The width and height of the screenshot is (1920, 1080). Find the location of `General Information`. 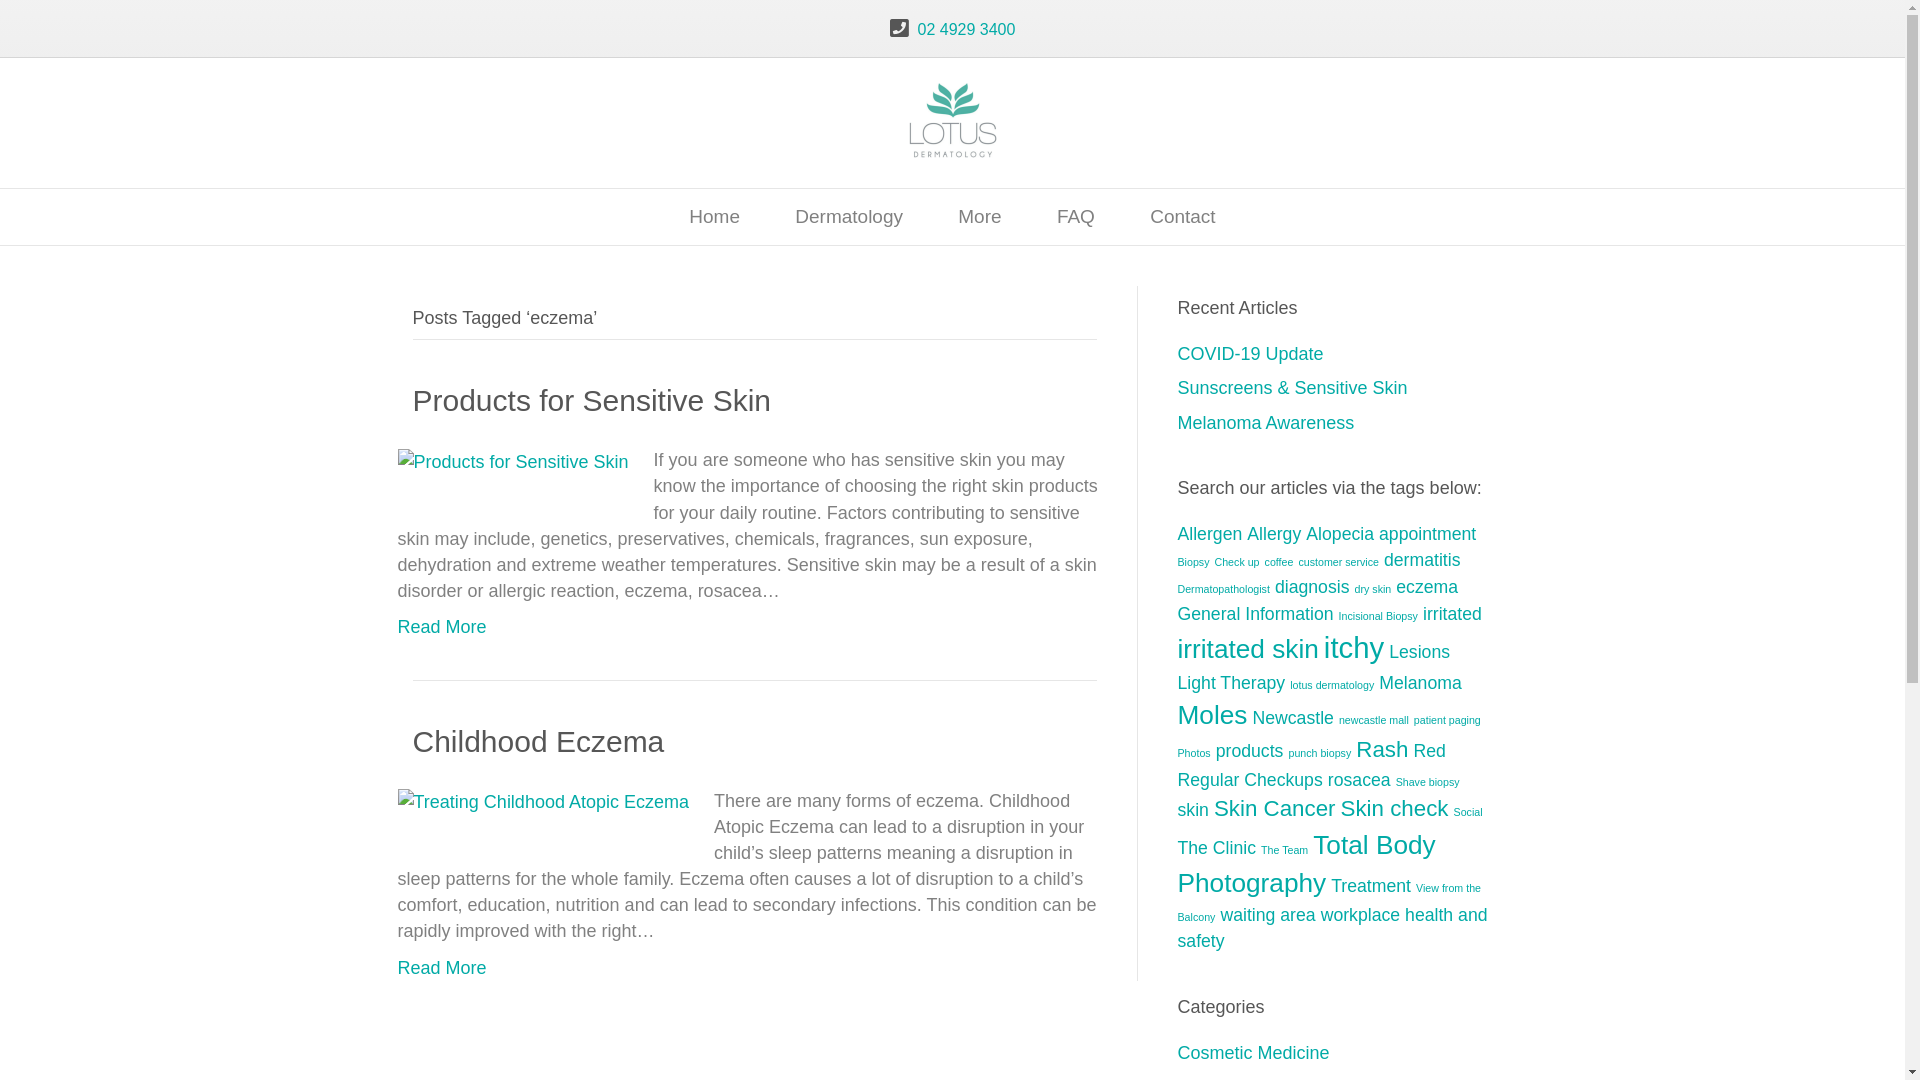

General Information is located at coordinates (1256, 614).